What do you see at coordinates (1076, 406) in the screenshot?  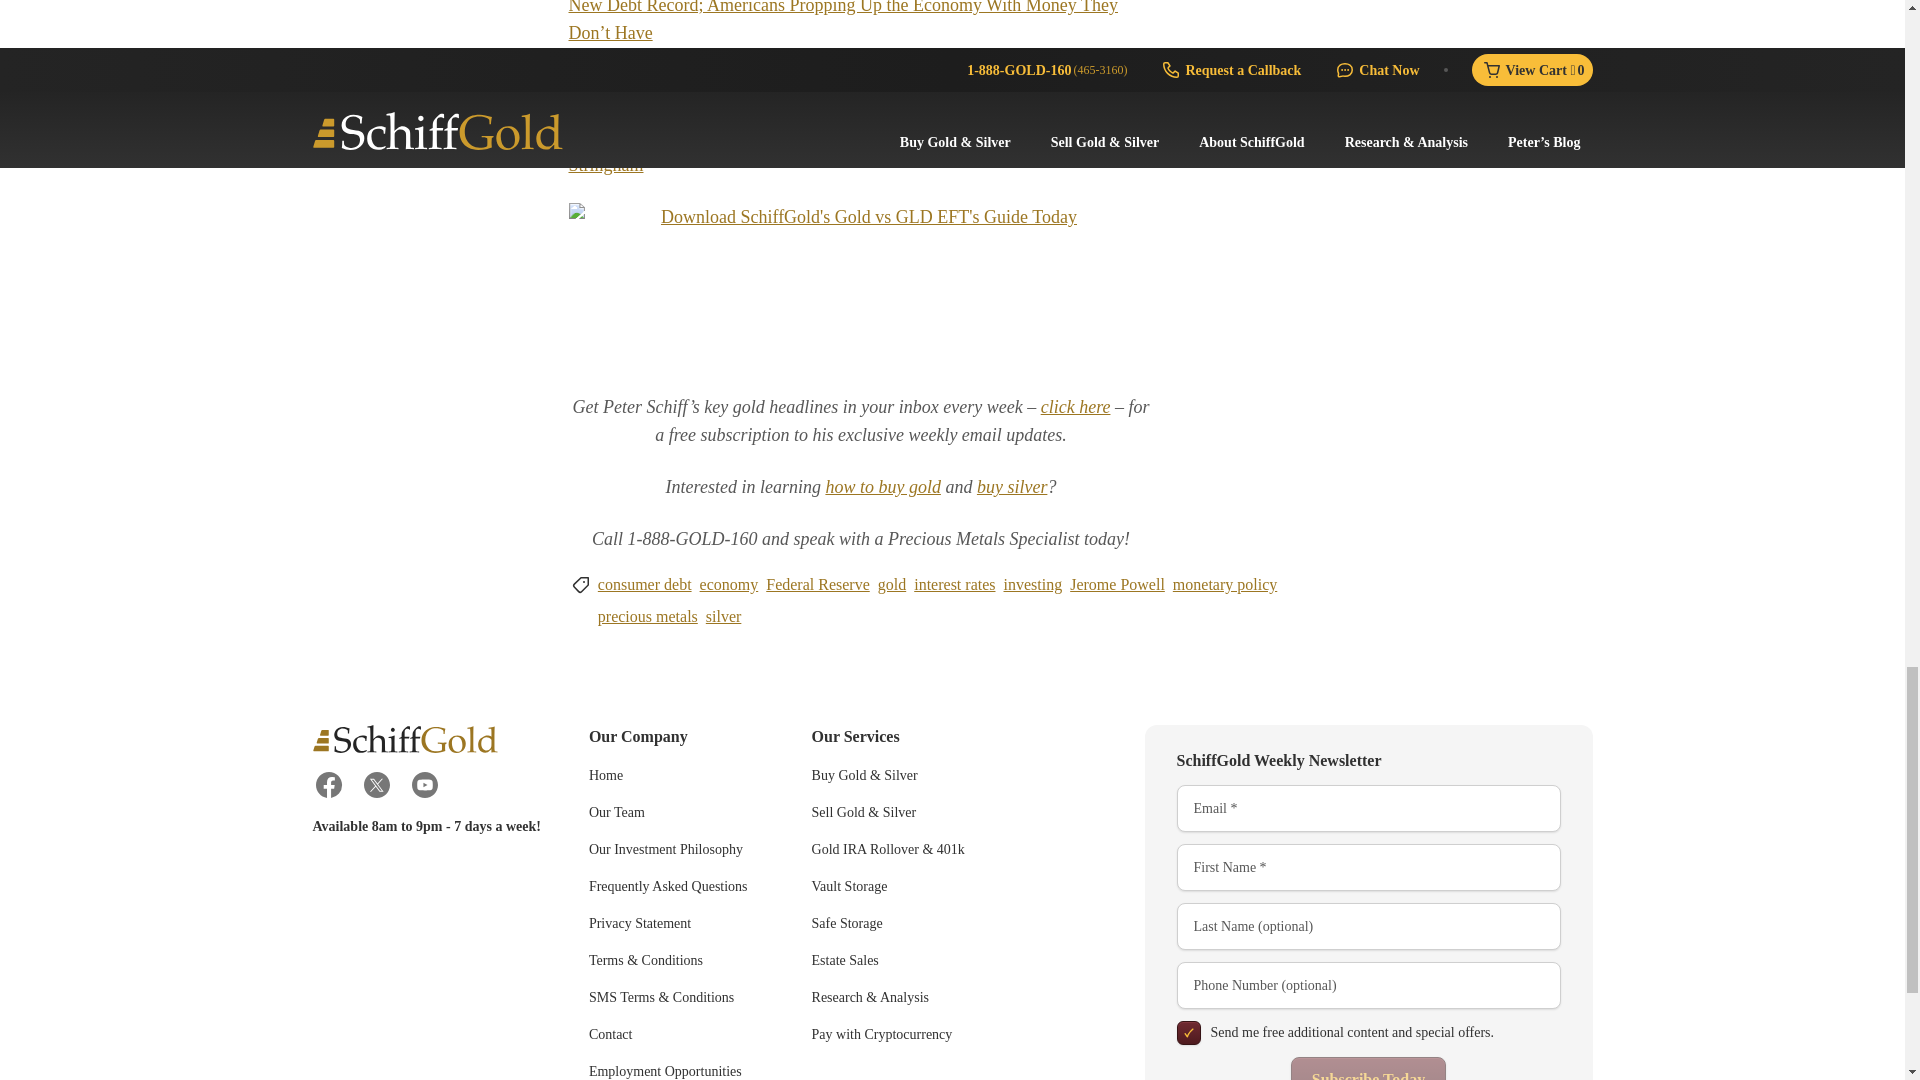 I see `click here` at bounding box center [1076, 406].